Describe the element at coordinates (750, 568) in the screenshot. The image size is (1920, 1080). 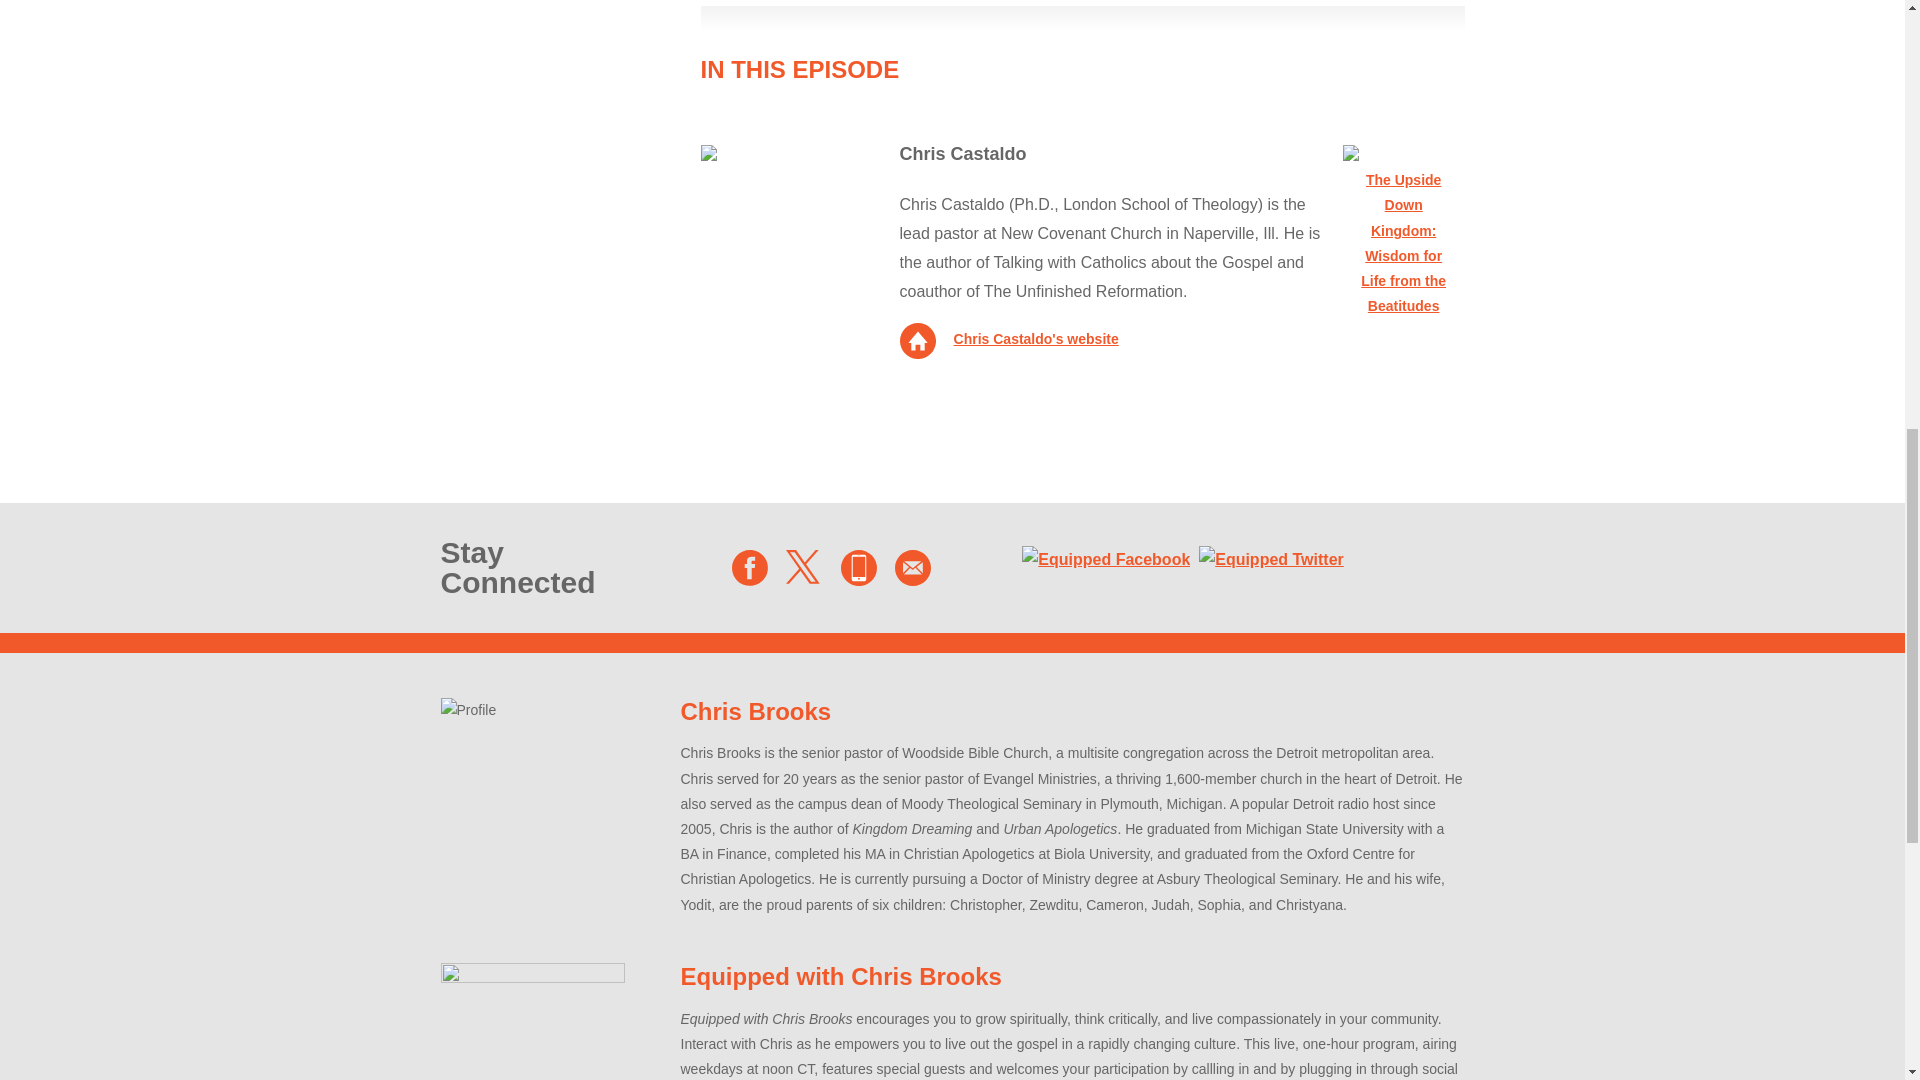
I see `Equipped on Facebook` at that location.